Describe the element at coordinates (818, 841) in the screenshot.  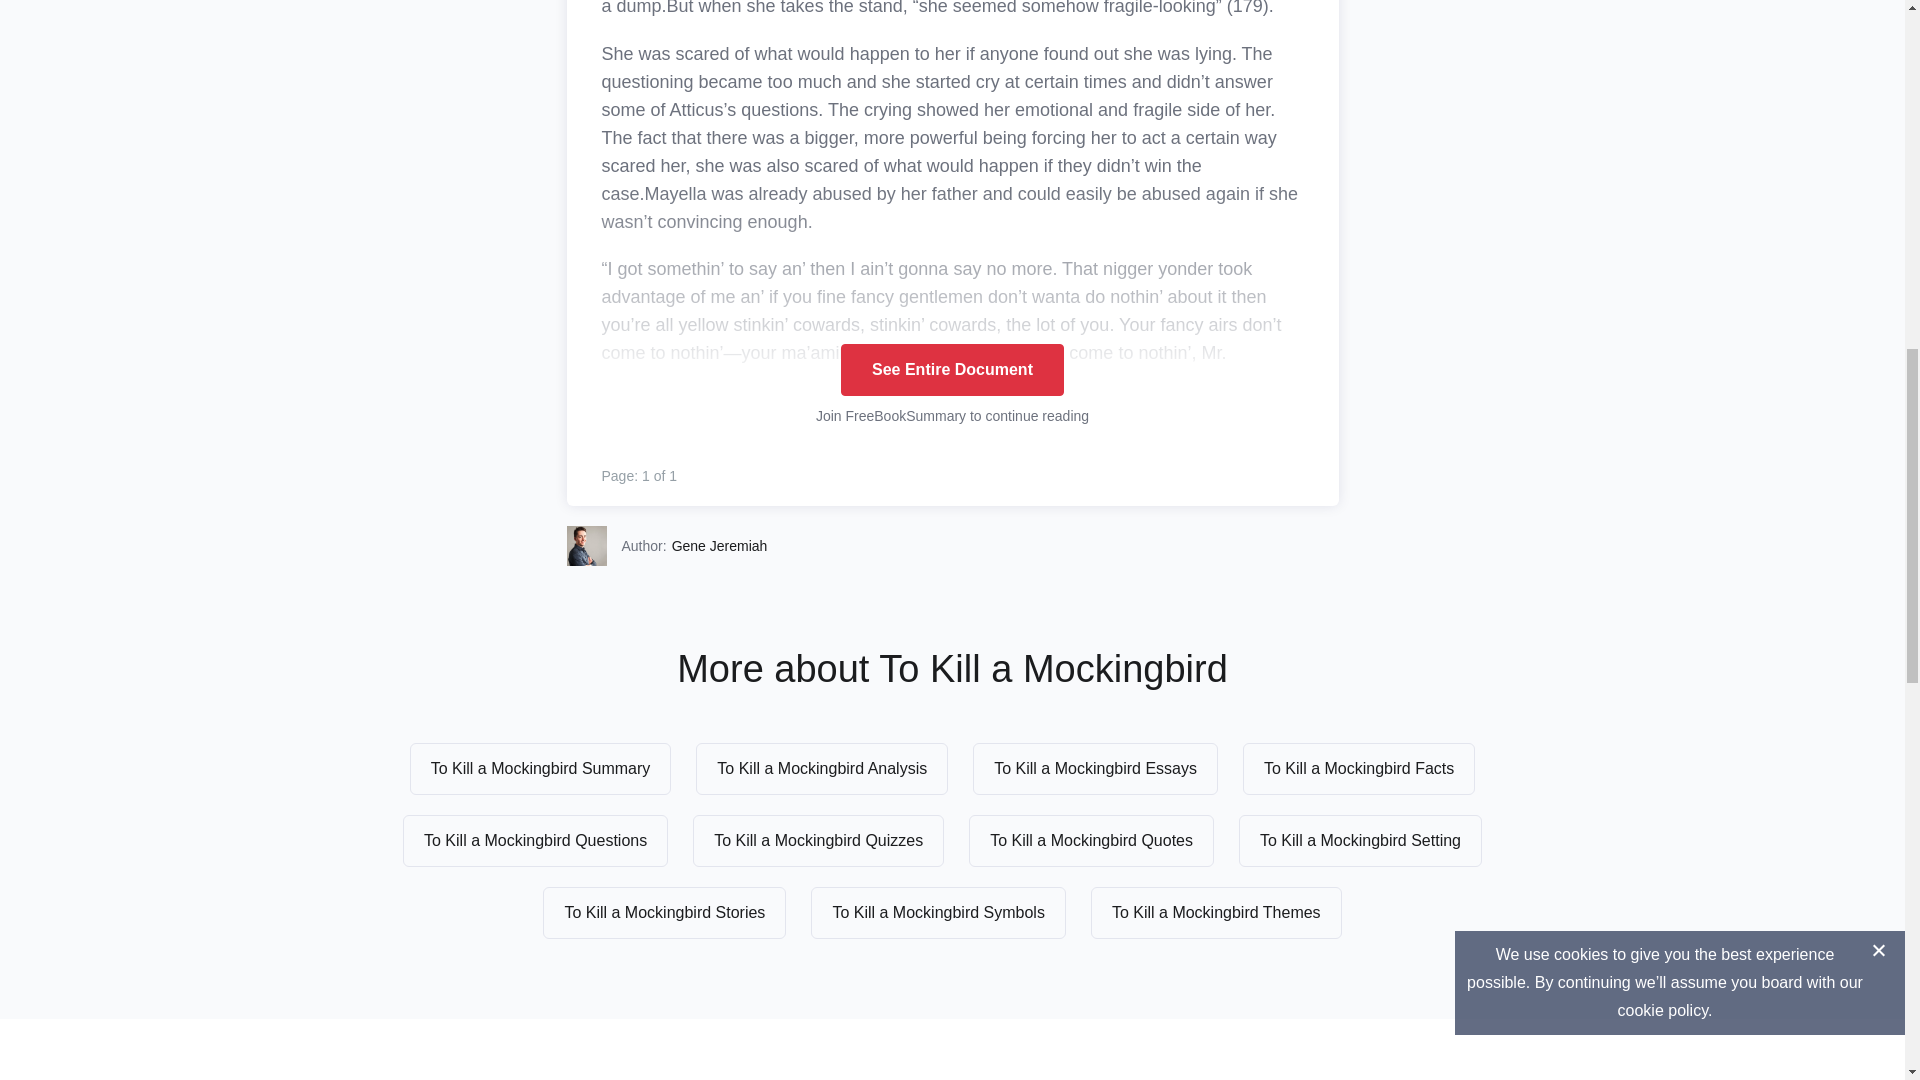
I see `To Kill a Mockingbird Quizzes` at that location.